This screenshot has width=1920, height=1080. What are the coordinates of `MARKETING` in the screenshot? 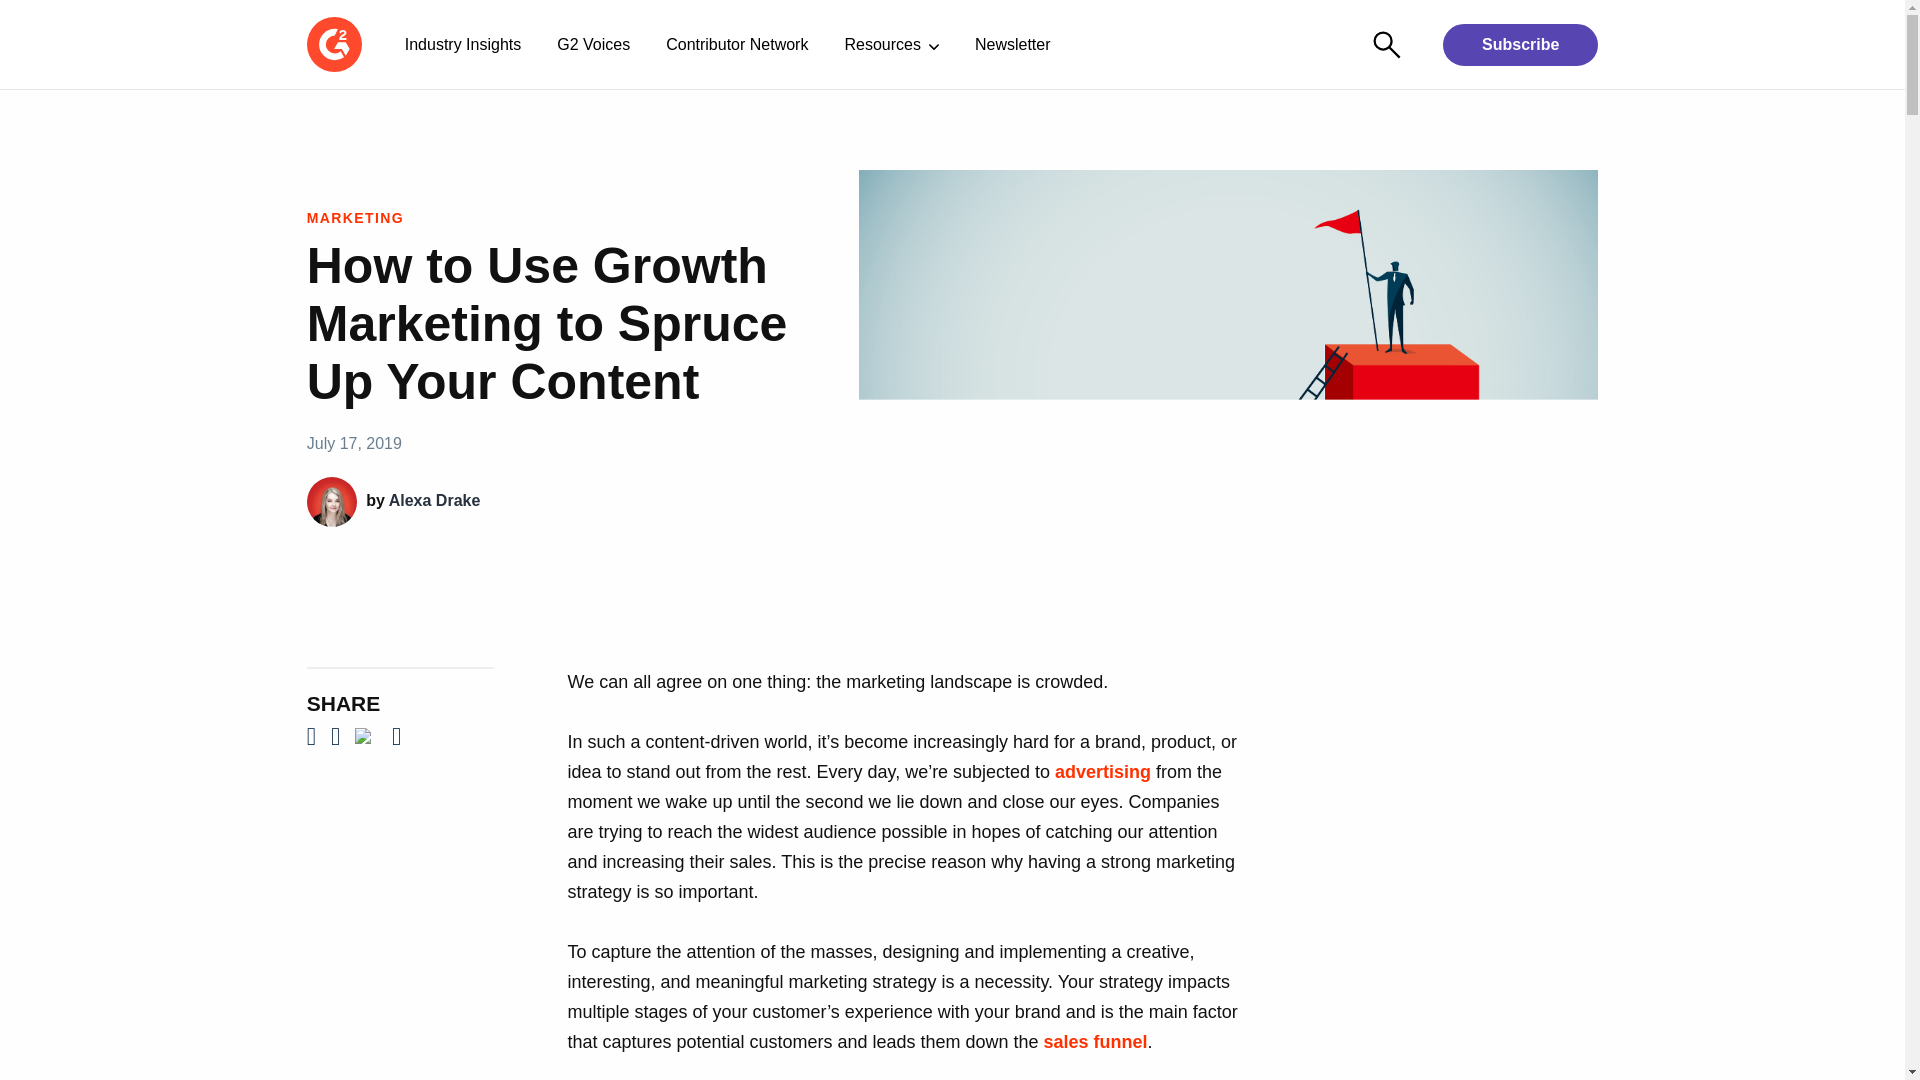 It's located at (355, 217).